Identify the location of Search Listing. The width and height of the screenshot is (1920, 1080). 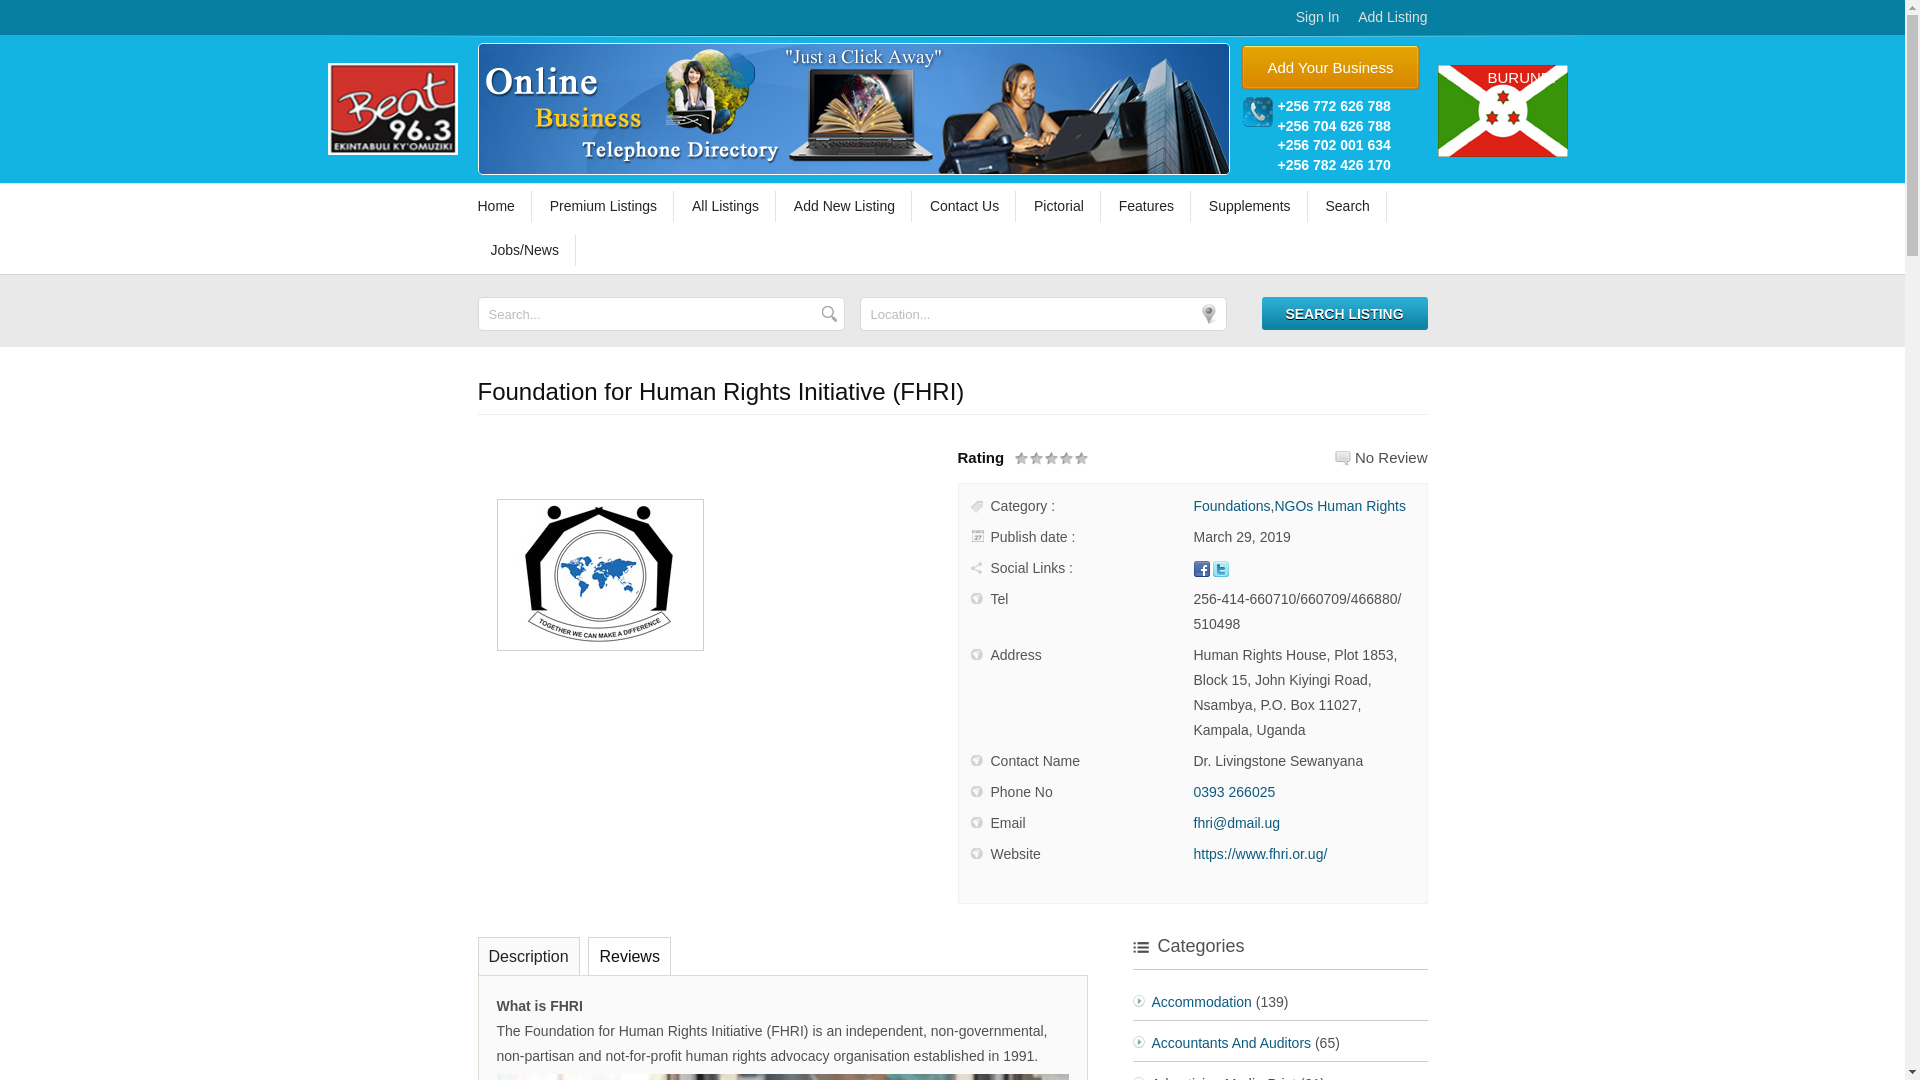
(1344, 314).